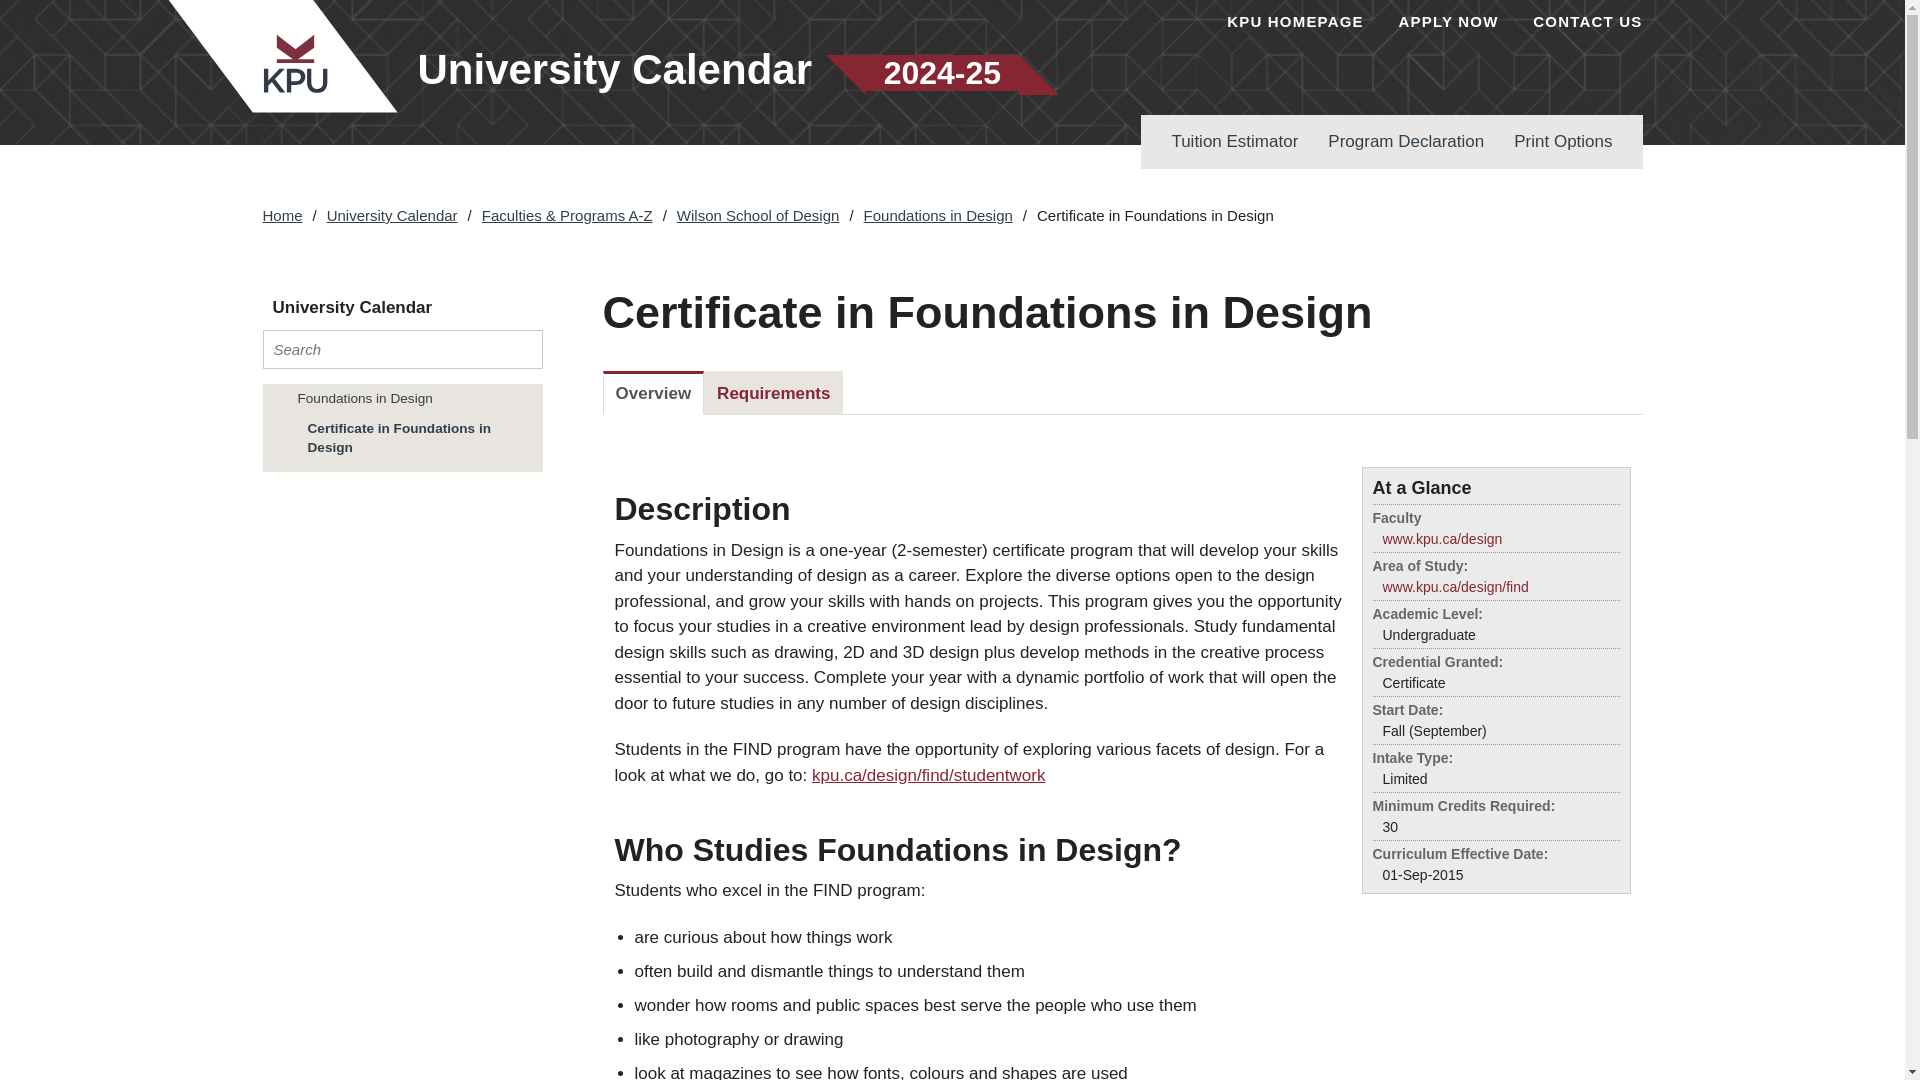  I want to click on Submit search, so click(521, 350).